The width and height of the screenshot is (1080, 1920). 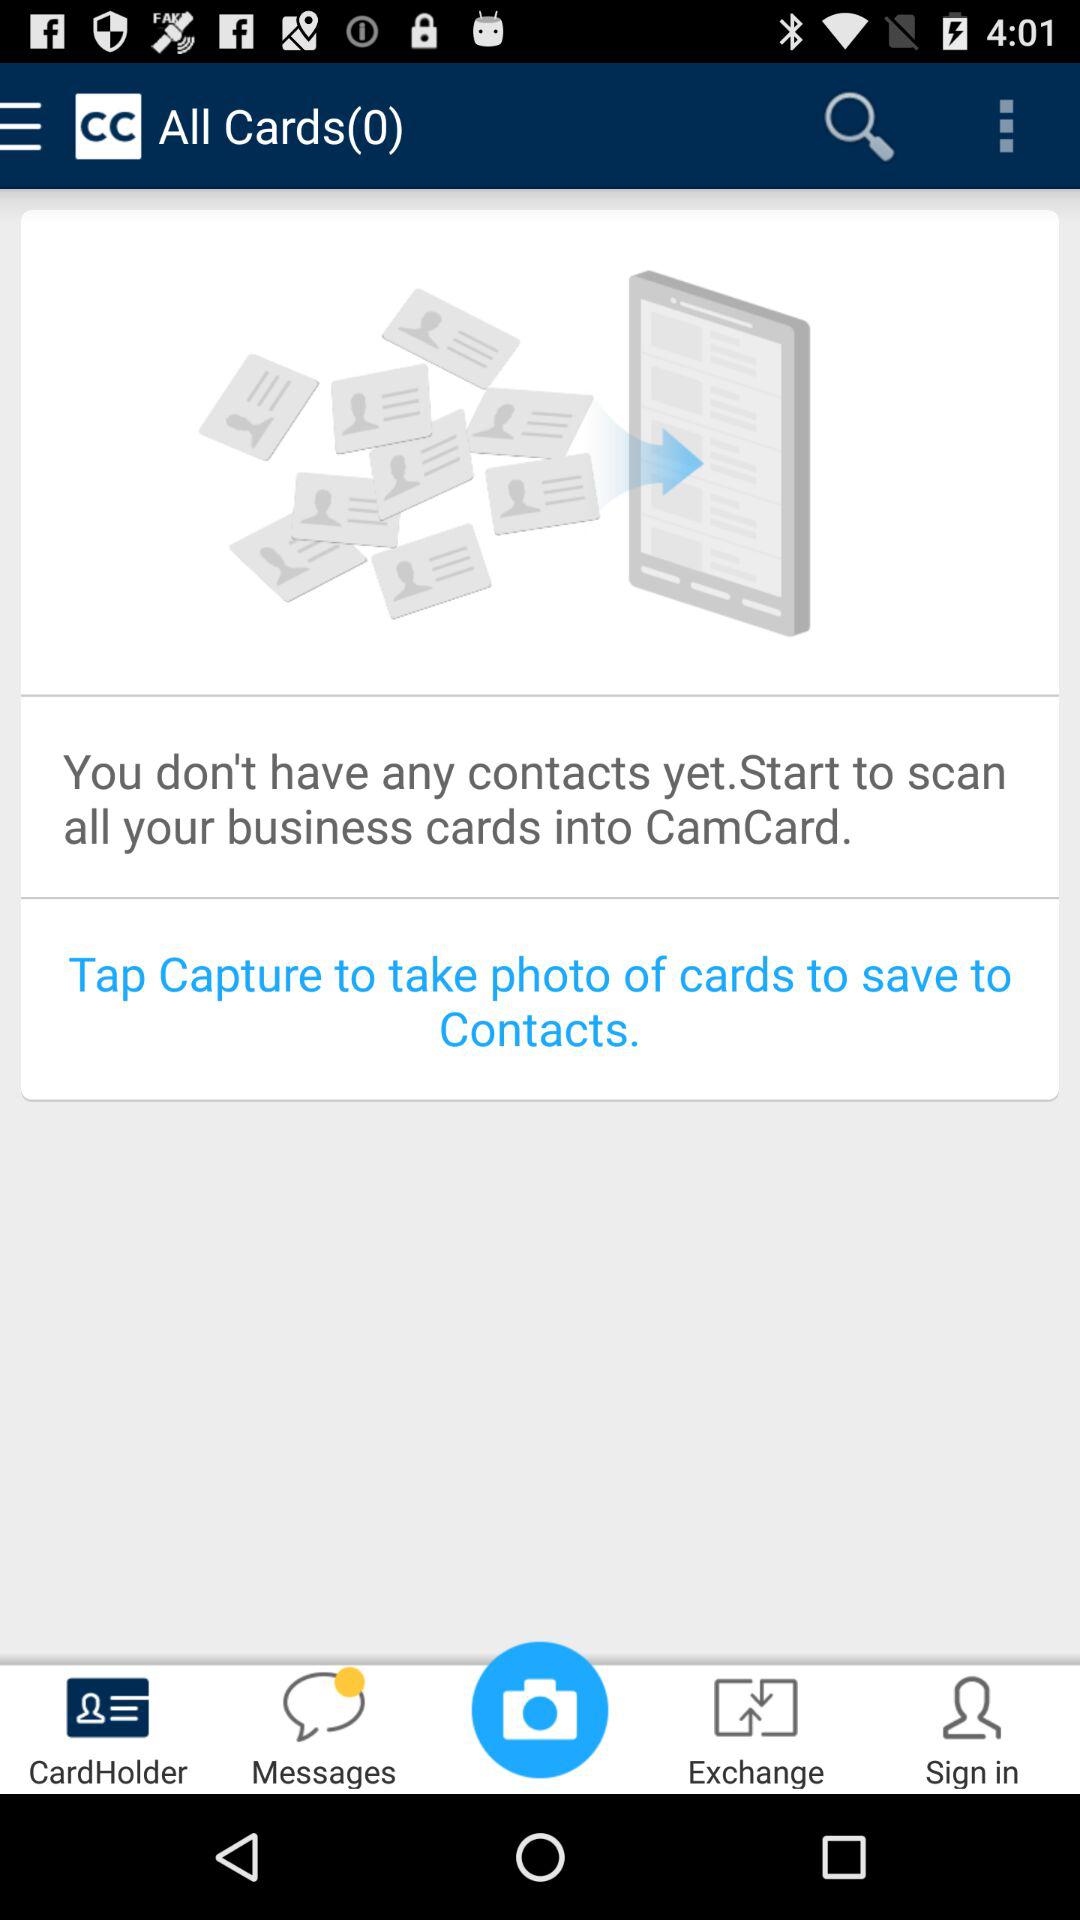 I want to click on launch app next to exchange item, so click(x=540, y=1710).